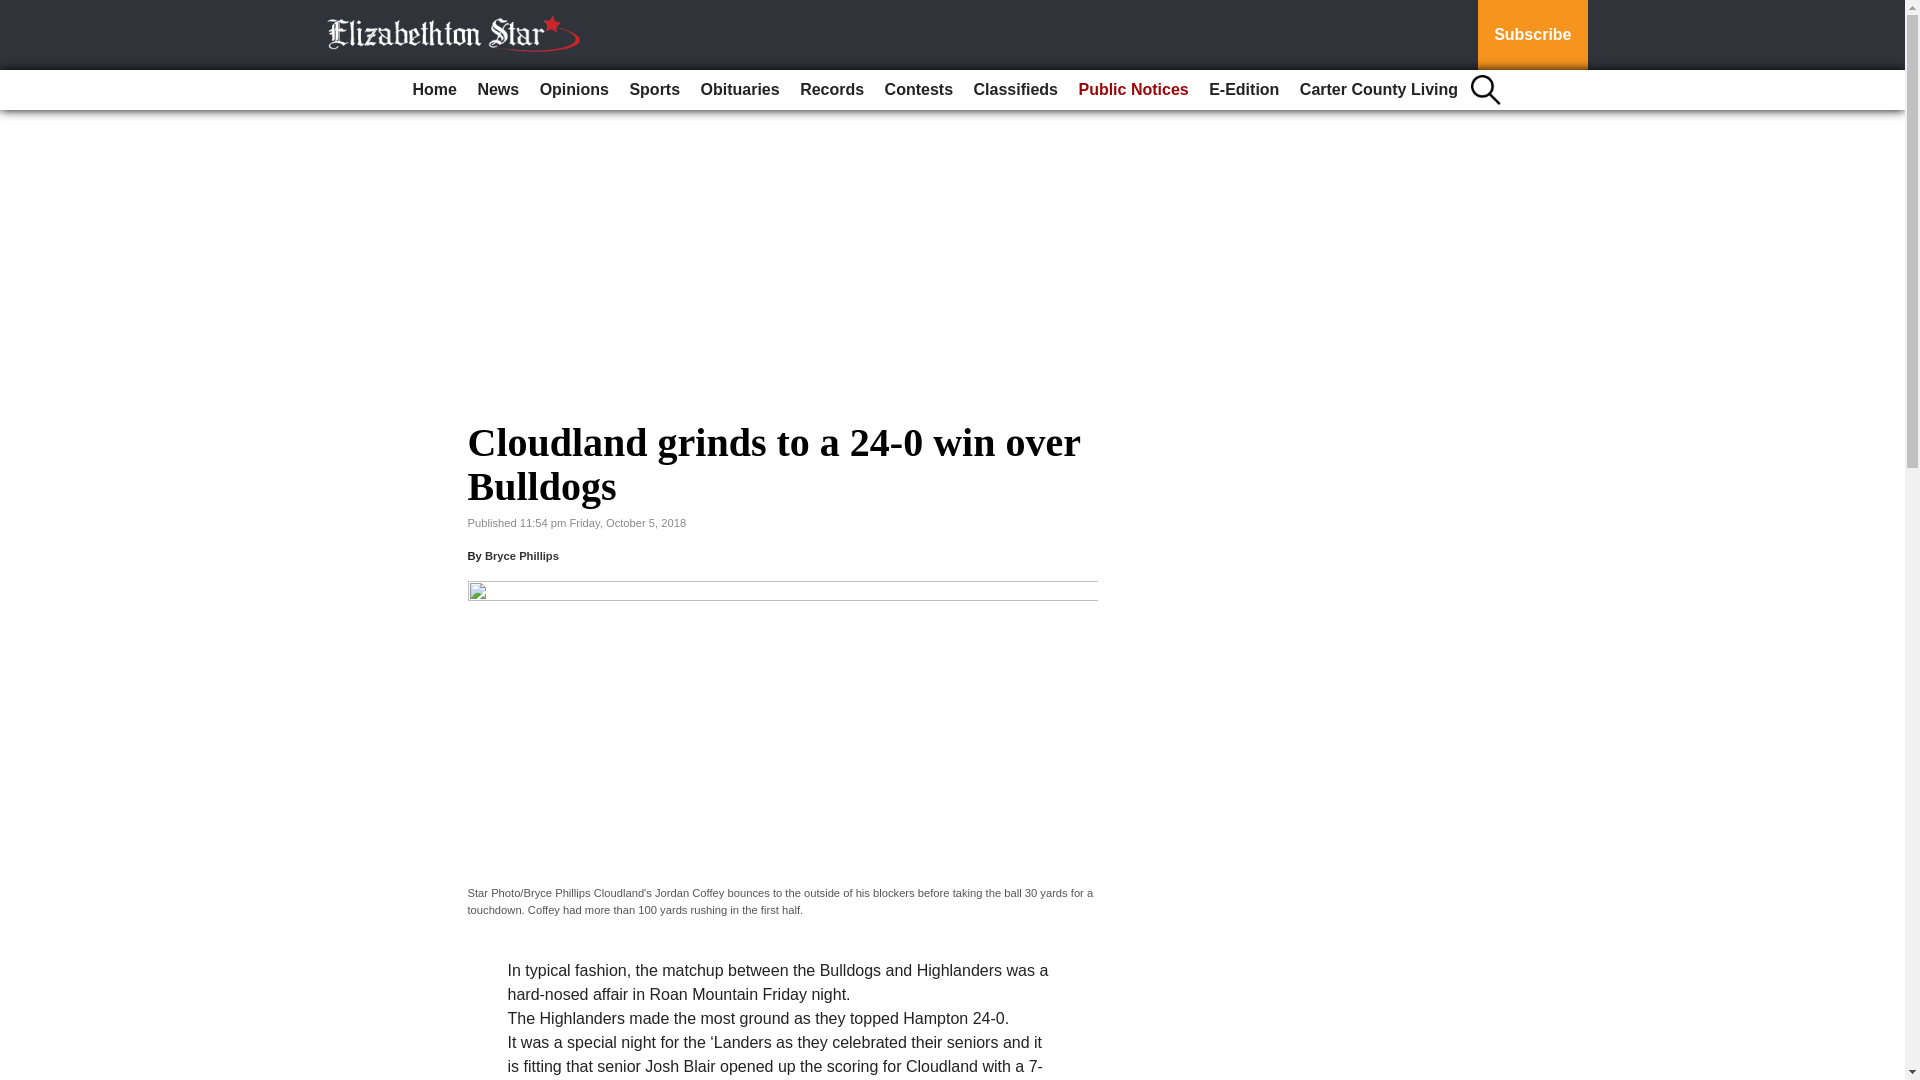 This screenshot has height=1080, width=1920. I want to click on News, so click(497, 90).